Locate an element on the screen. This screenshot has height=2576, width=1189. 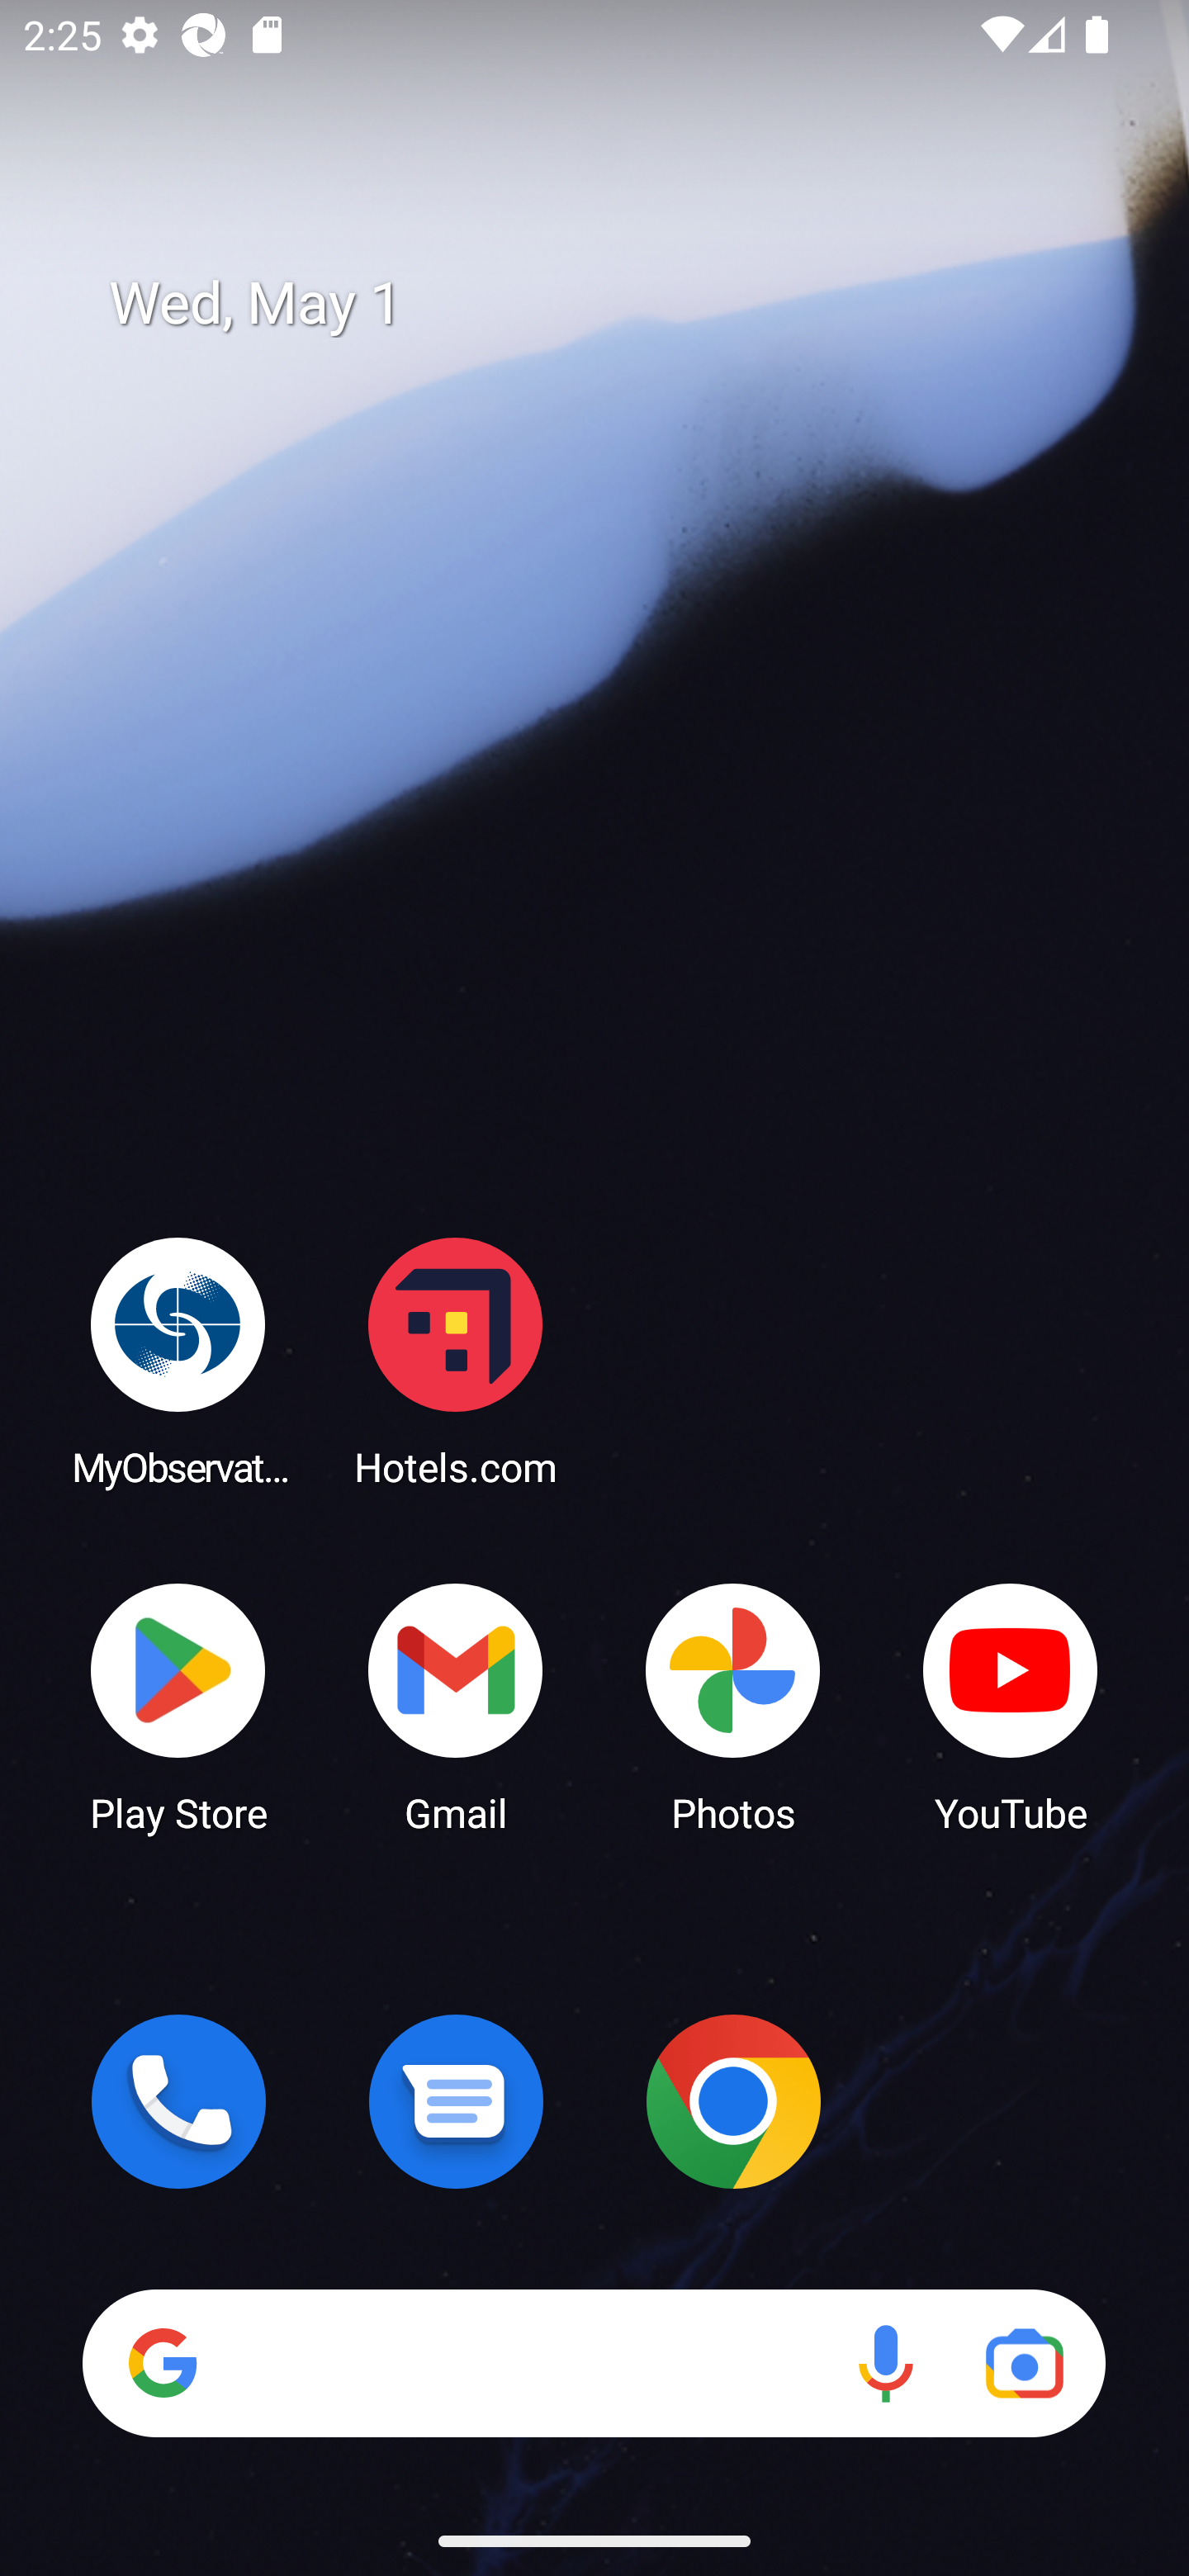
Wed, May 1 is located at coordinates (618, 304).